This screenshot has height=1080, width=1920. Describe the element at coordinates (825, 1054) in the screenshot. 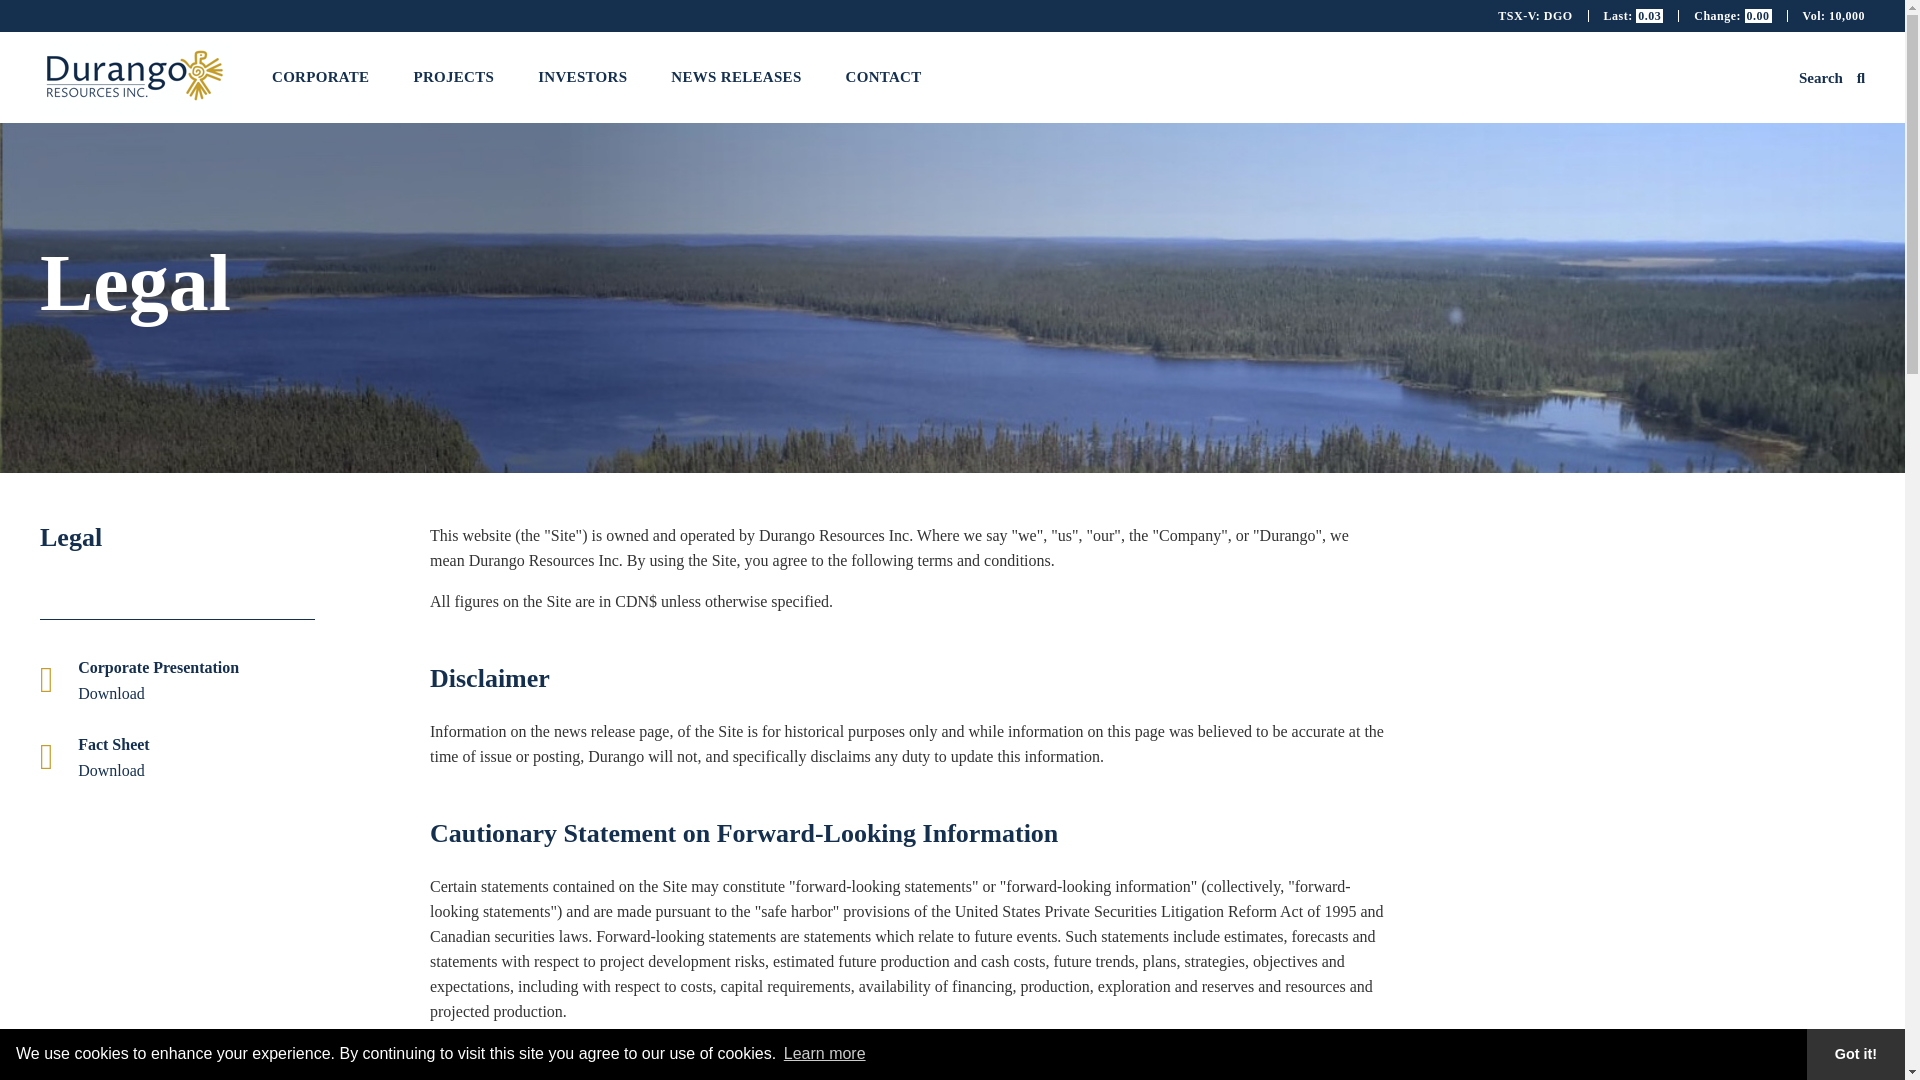

I see `Learn more` at that location.